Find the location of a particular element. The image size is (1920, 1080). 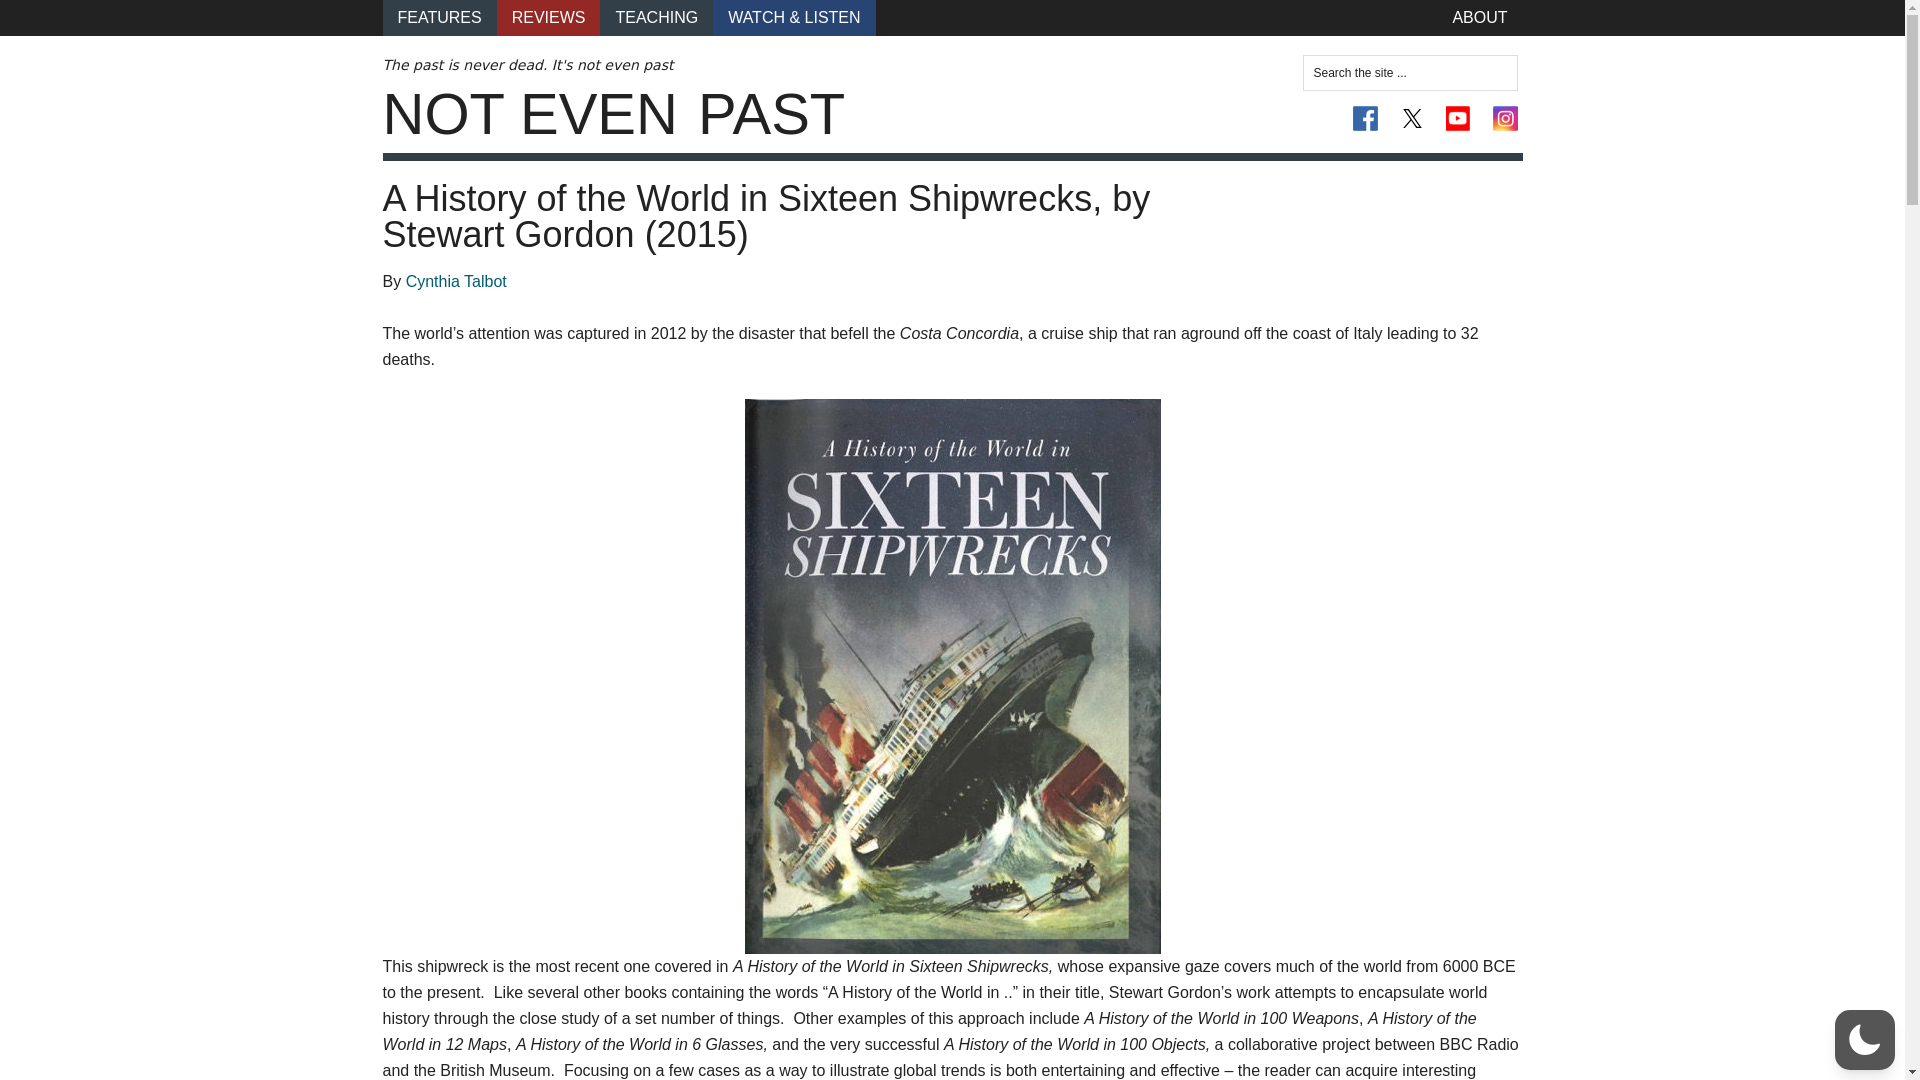

FEATURES is located at coordinates (438, 18).